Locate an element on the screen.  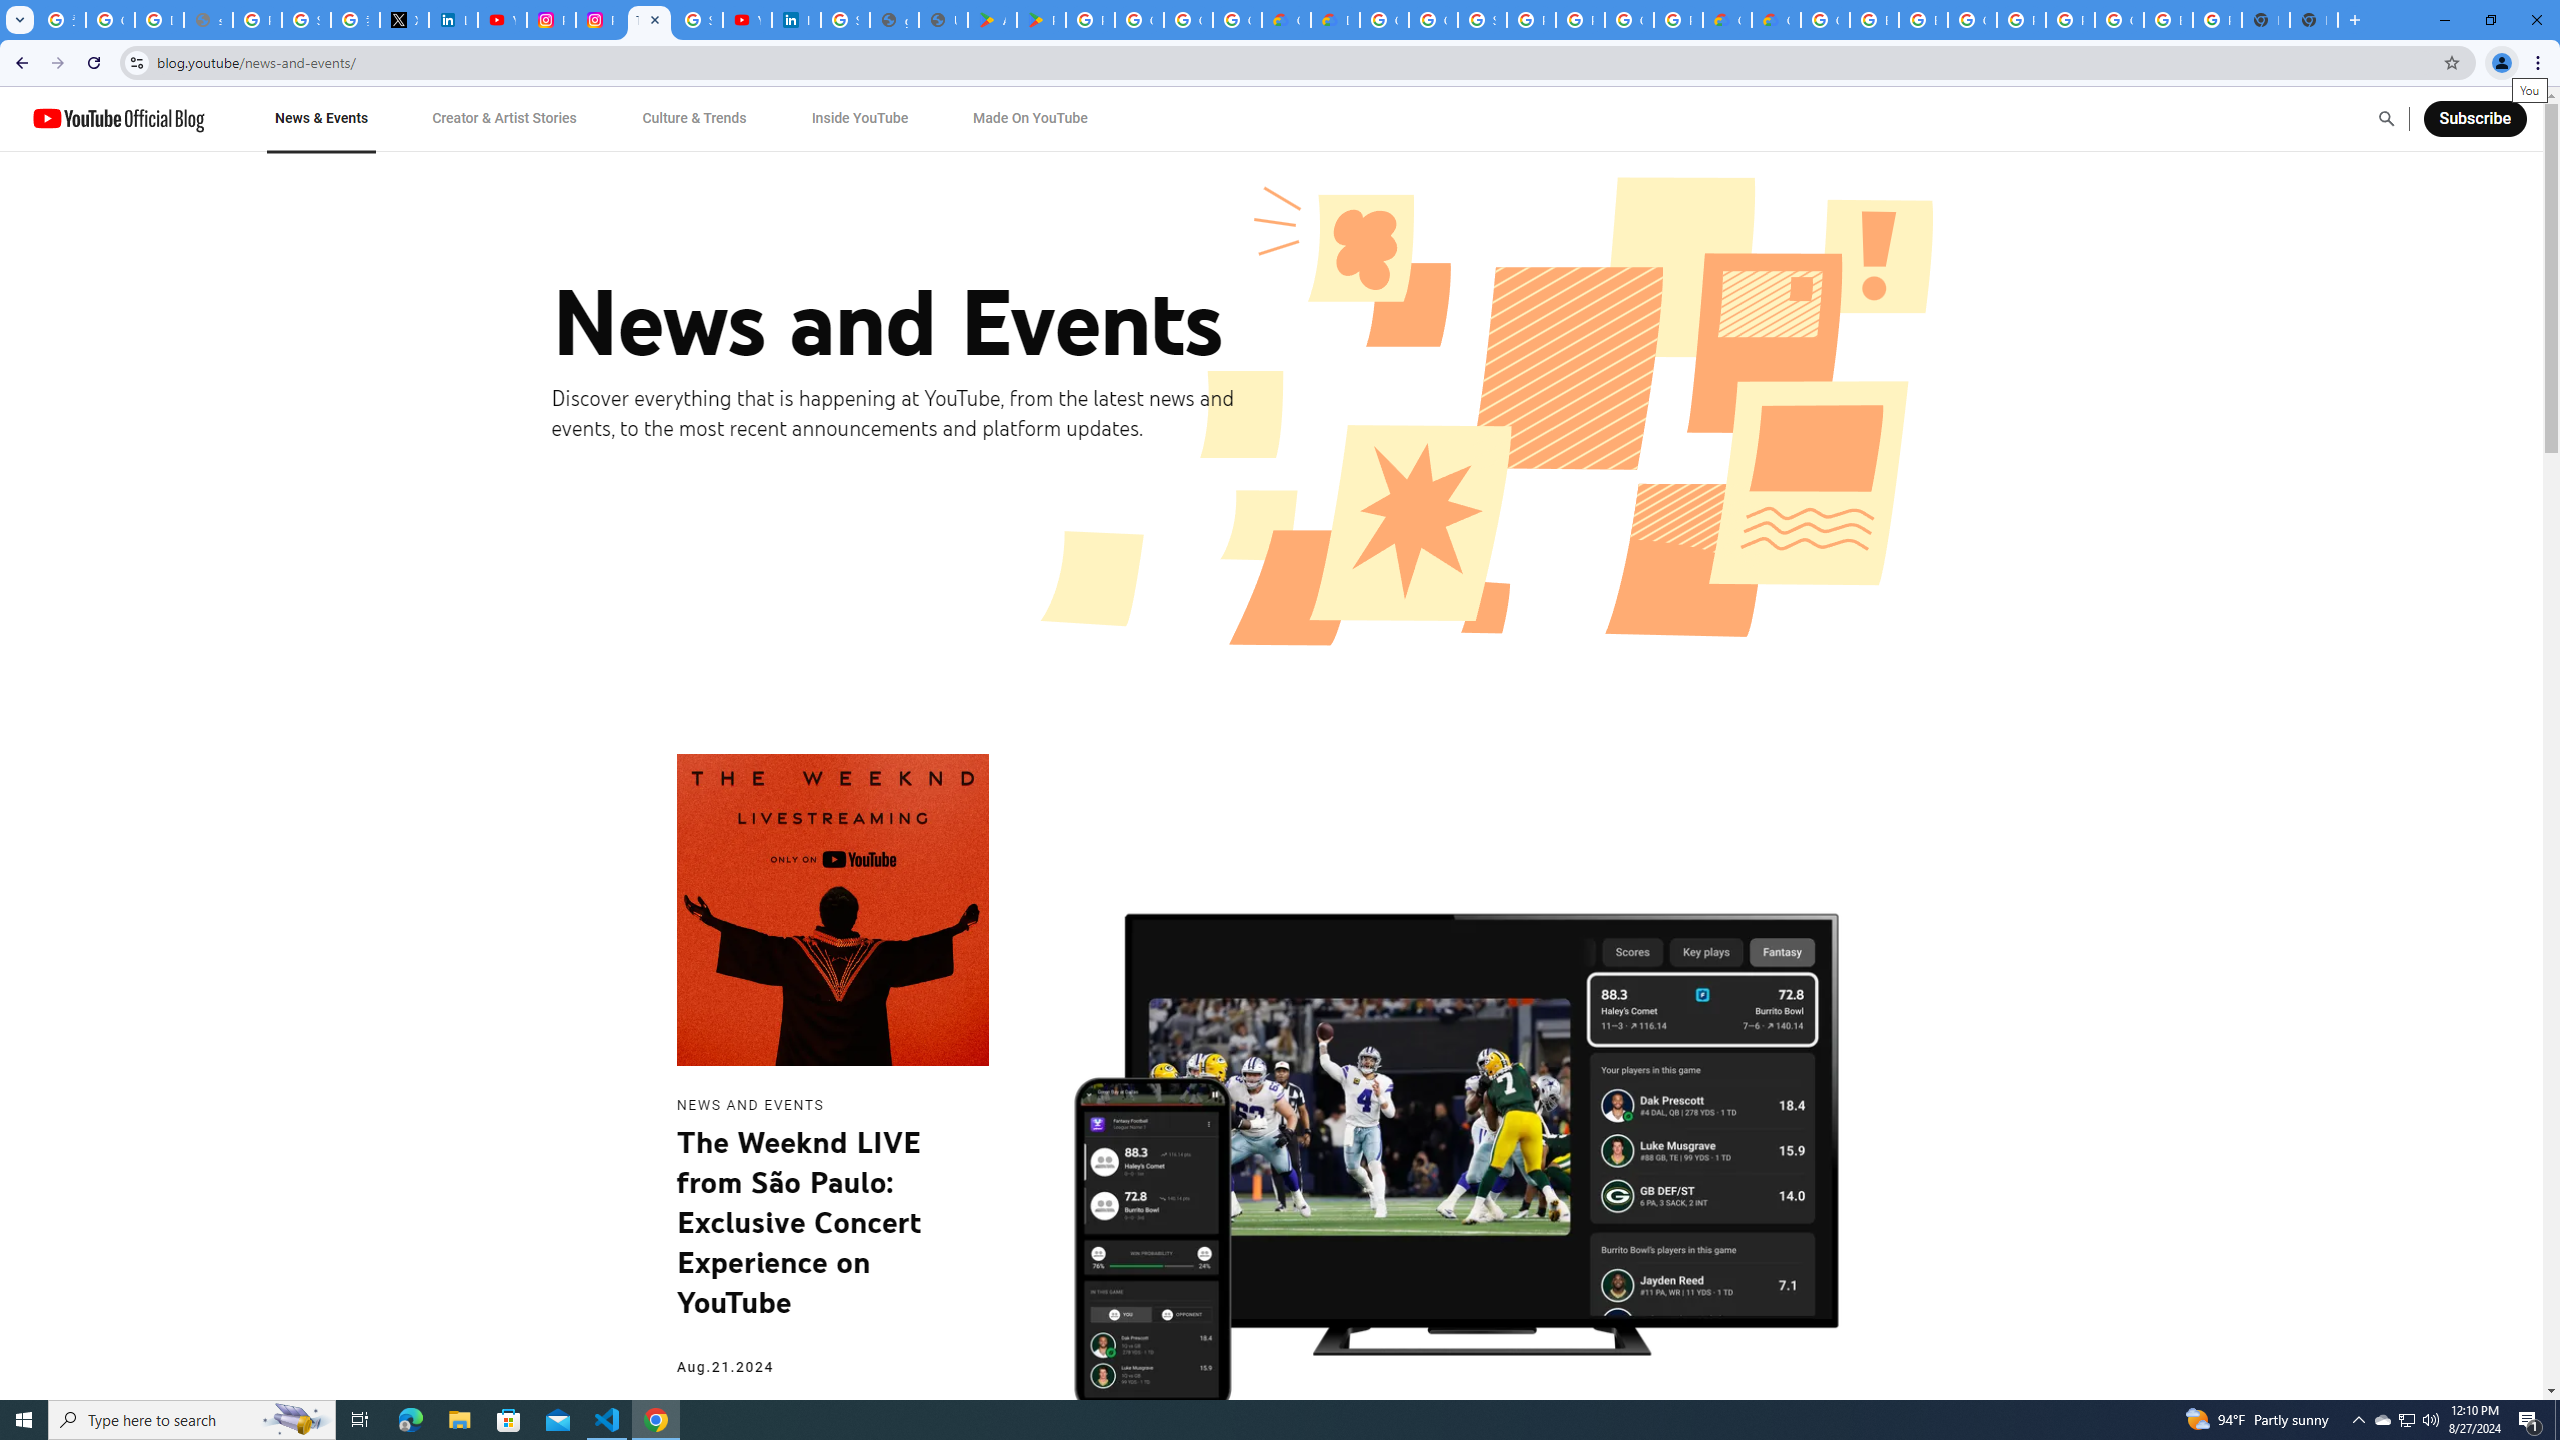
Creator & Artist Stories is located at coordinates (505, 118).